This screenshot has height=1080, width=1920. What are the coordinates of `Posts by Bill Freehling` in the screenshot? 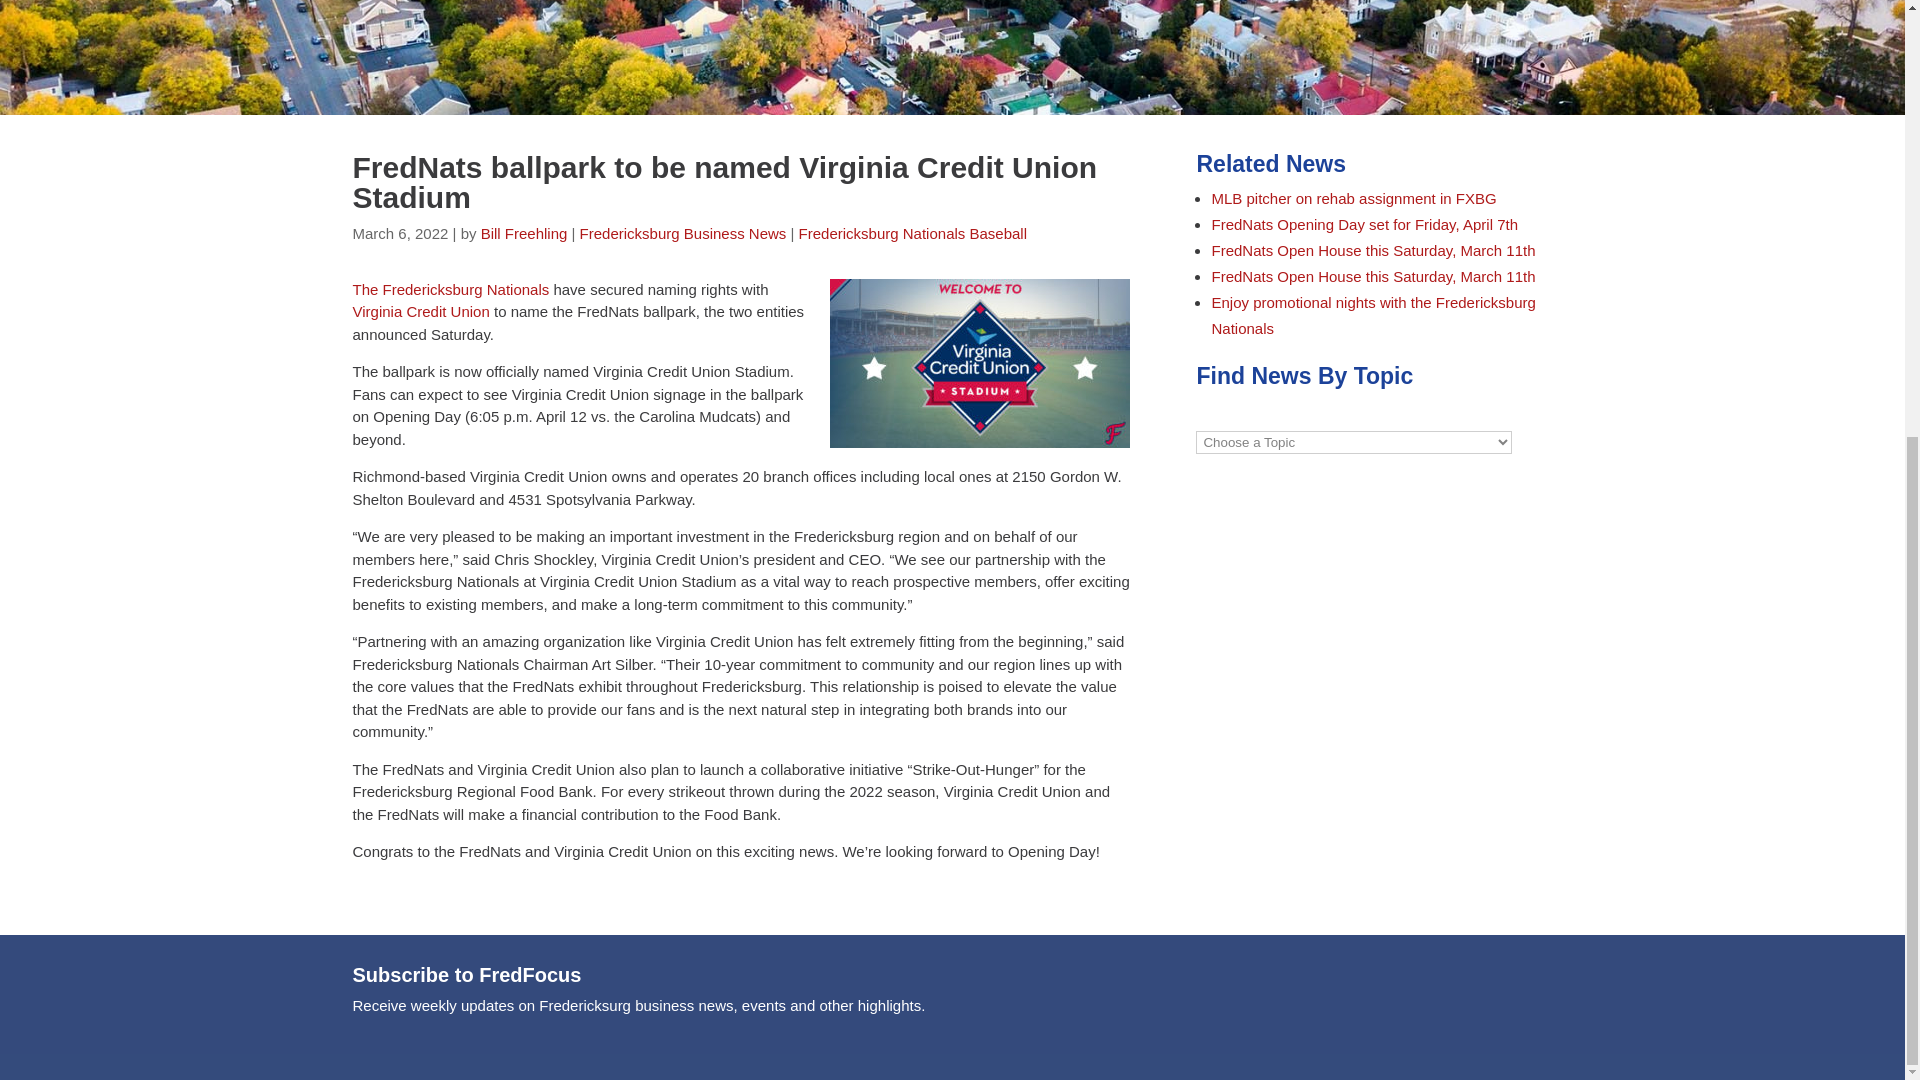 It's located at (524, 232).